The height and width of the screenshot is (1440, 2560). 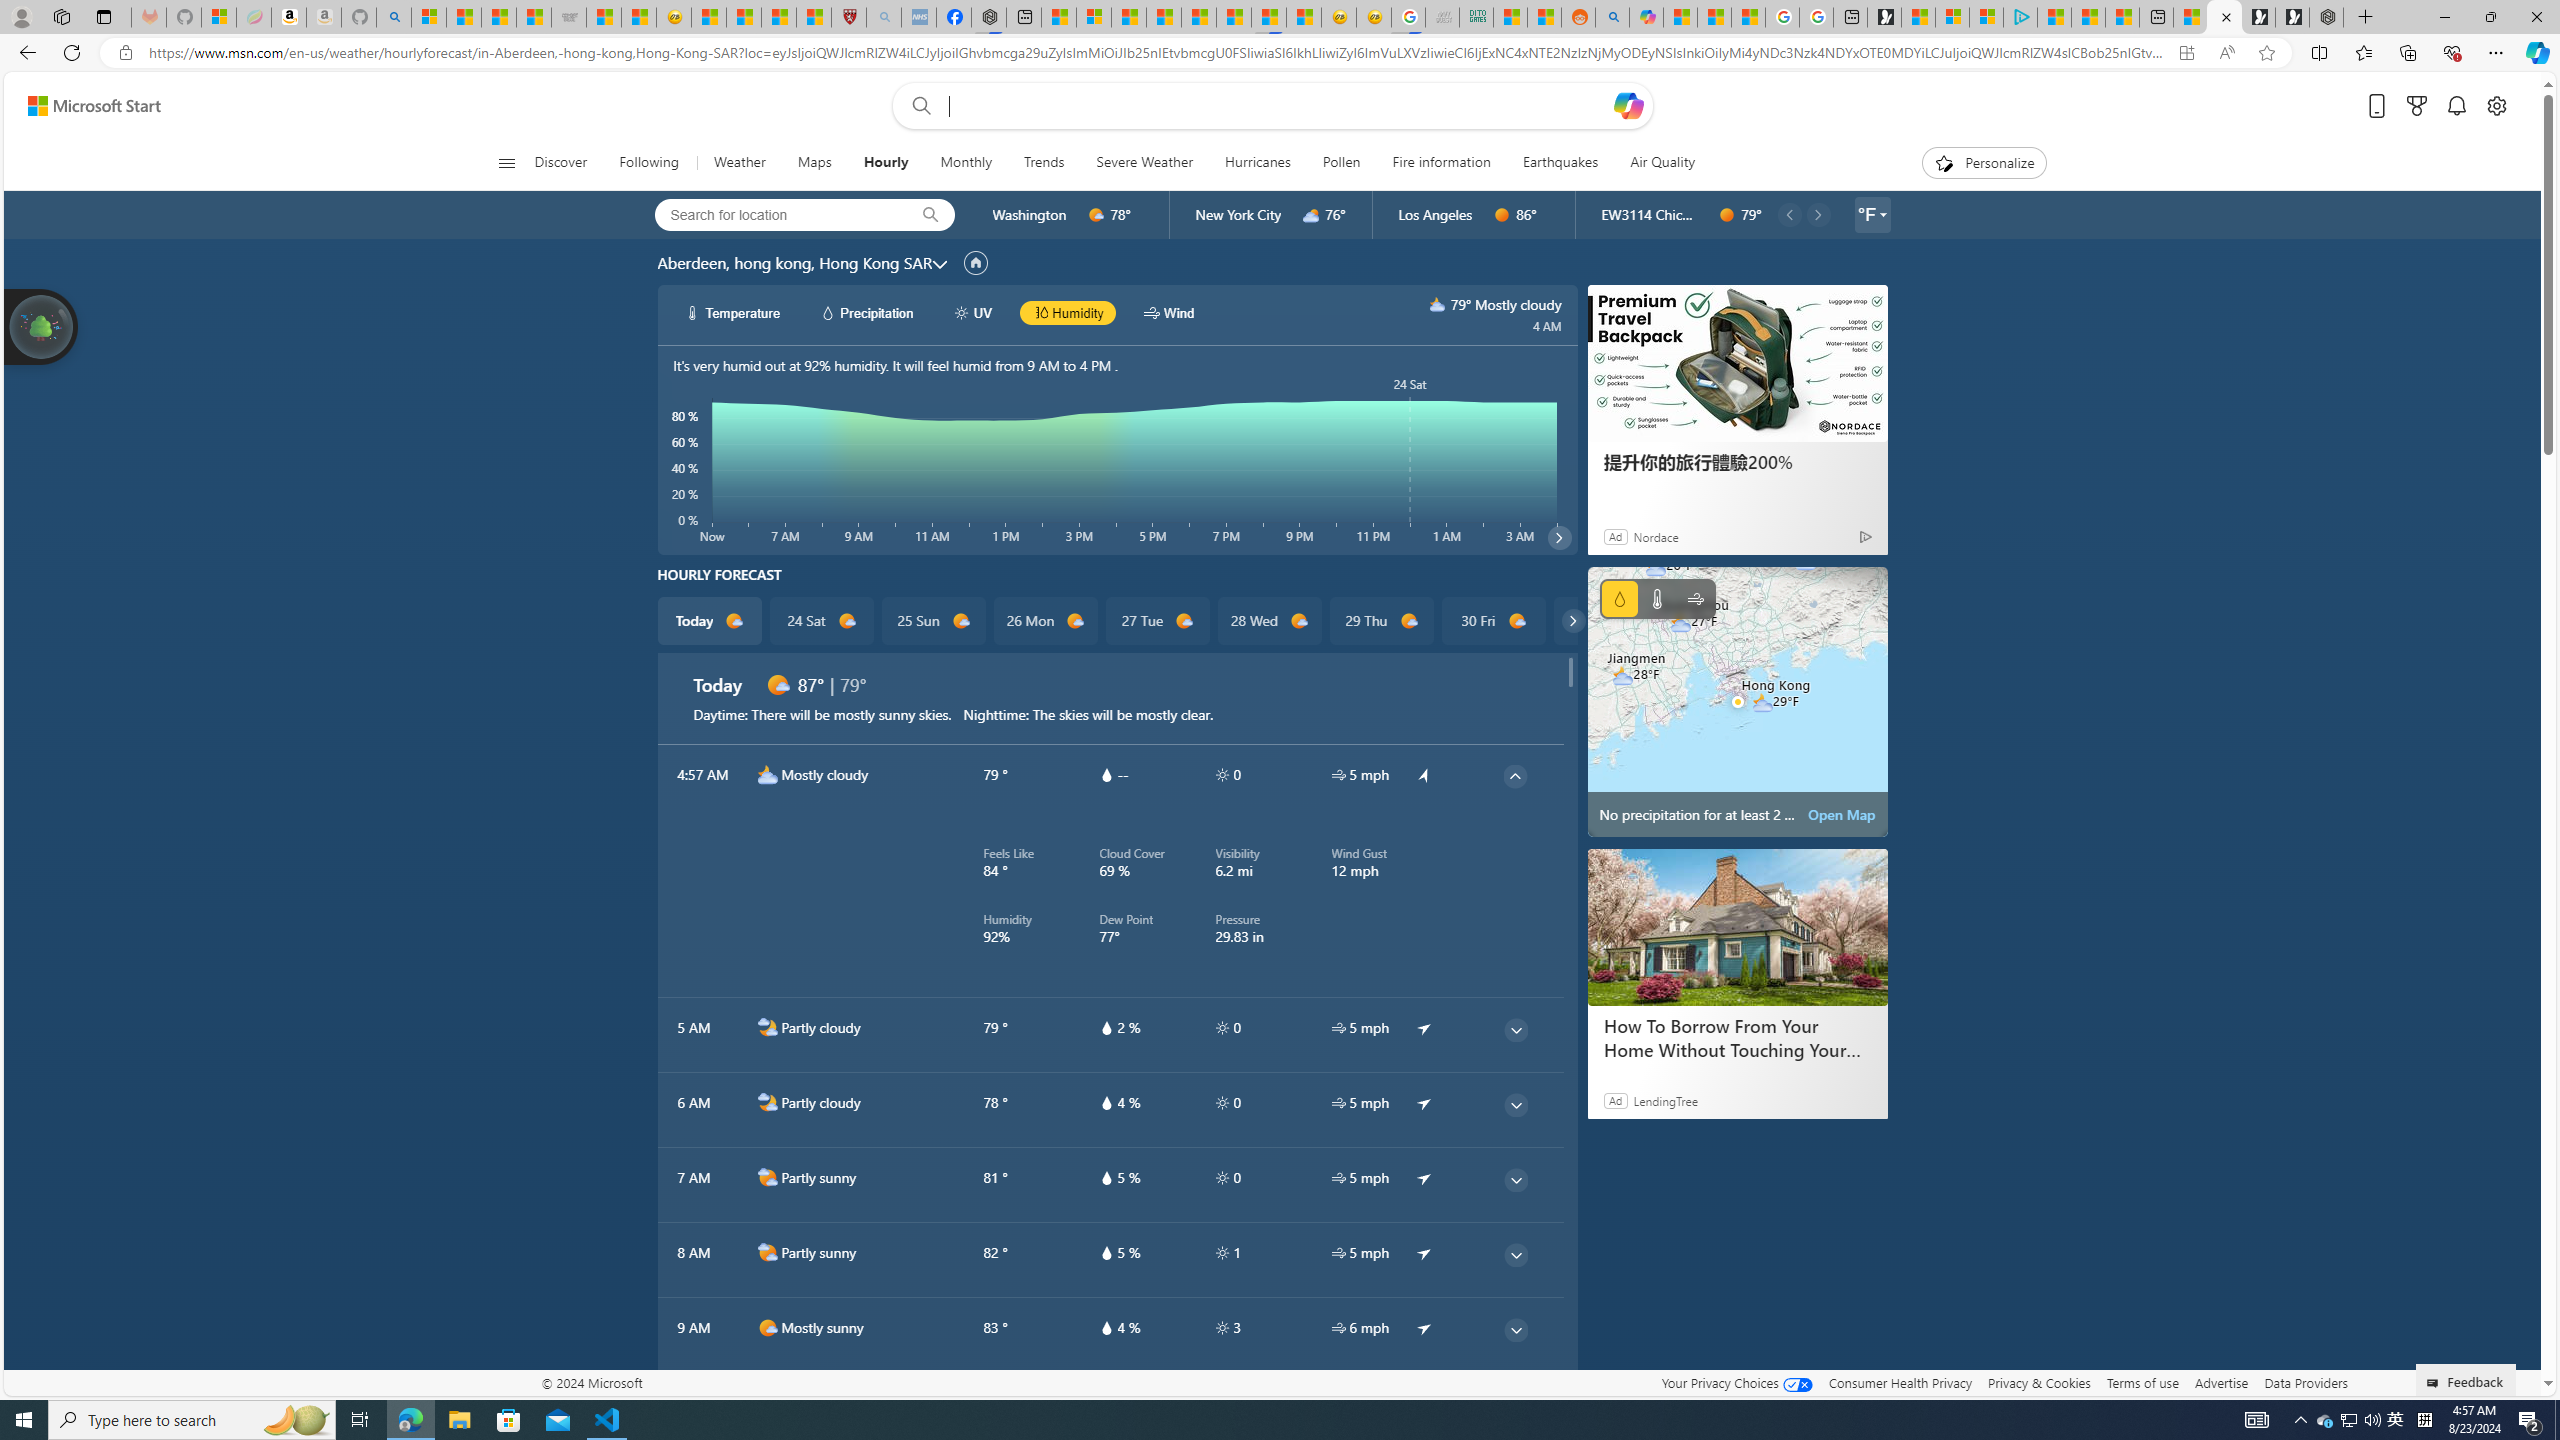 I want to click on These 3 Stocks Pay You More Than 5% to Own Them, so click(x=2122, y=17).